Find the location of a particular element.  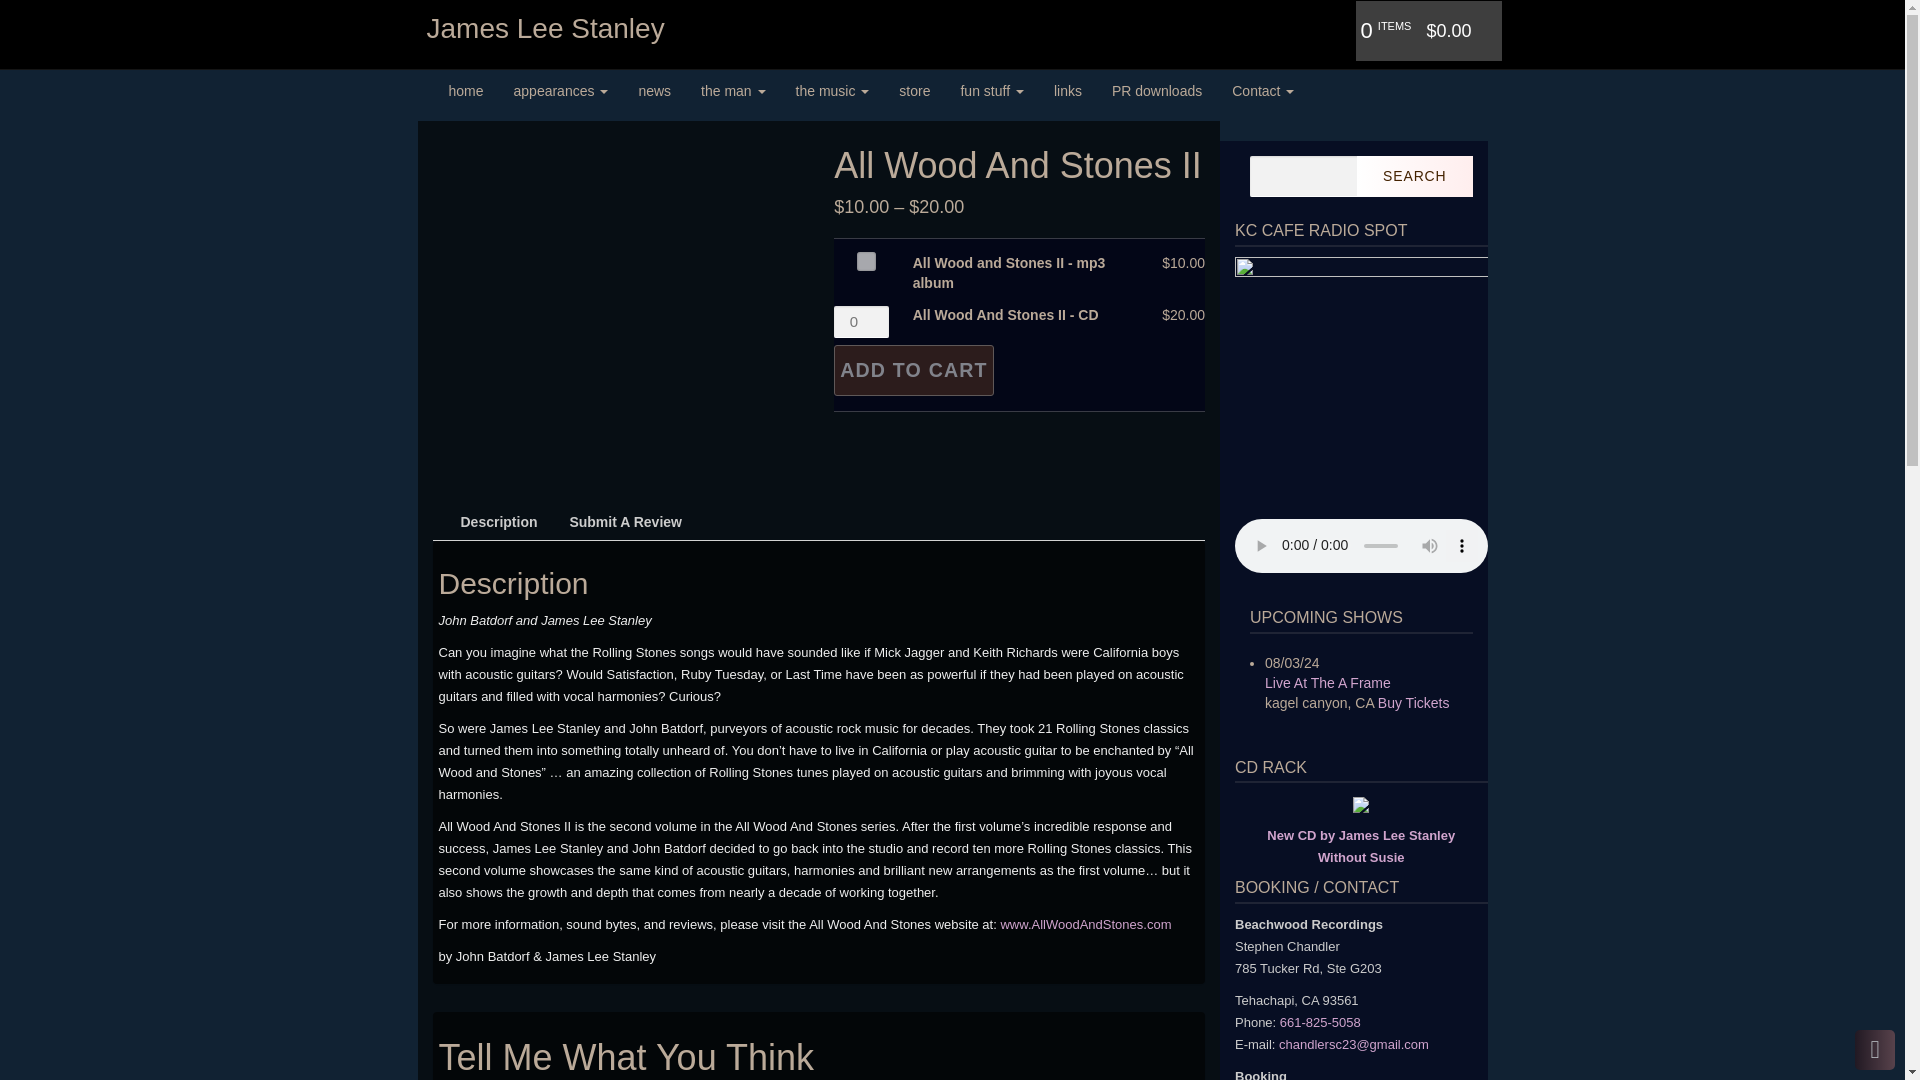

James Lee Stanley is located at coordinates (541, 29).